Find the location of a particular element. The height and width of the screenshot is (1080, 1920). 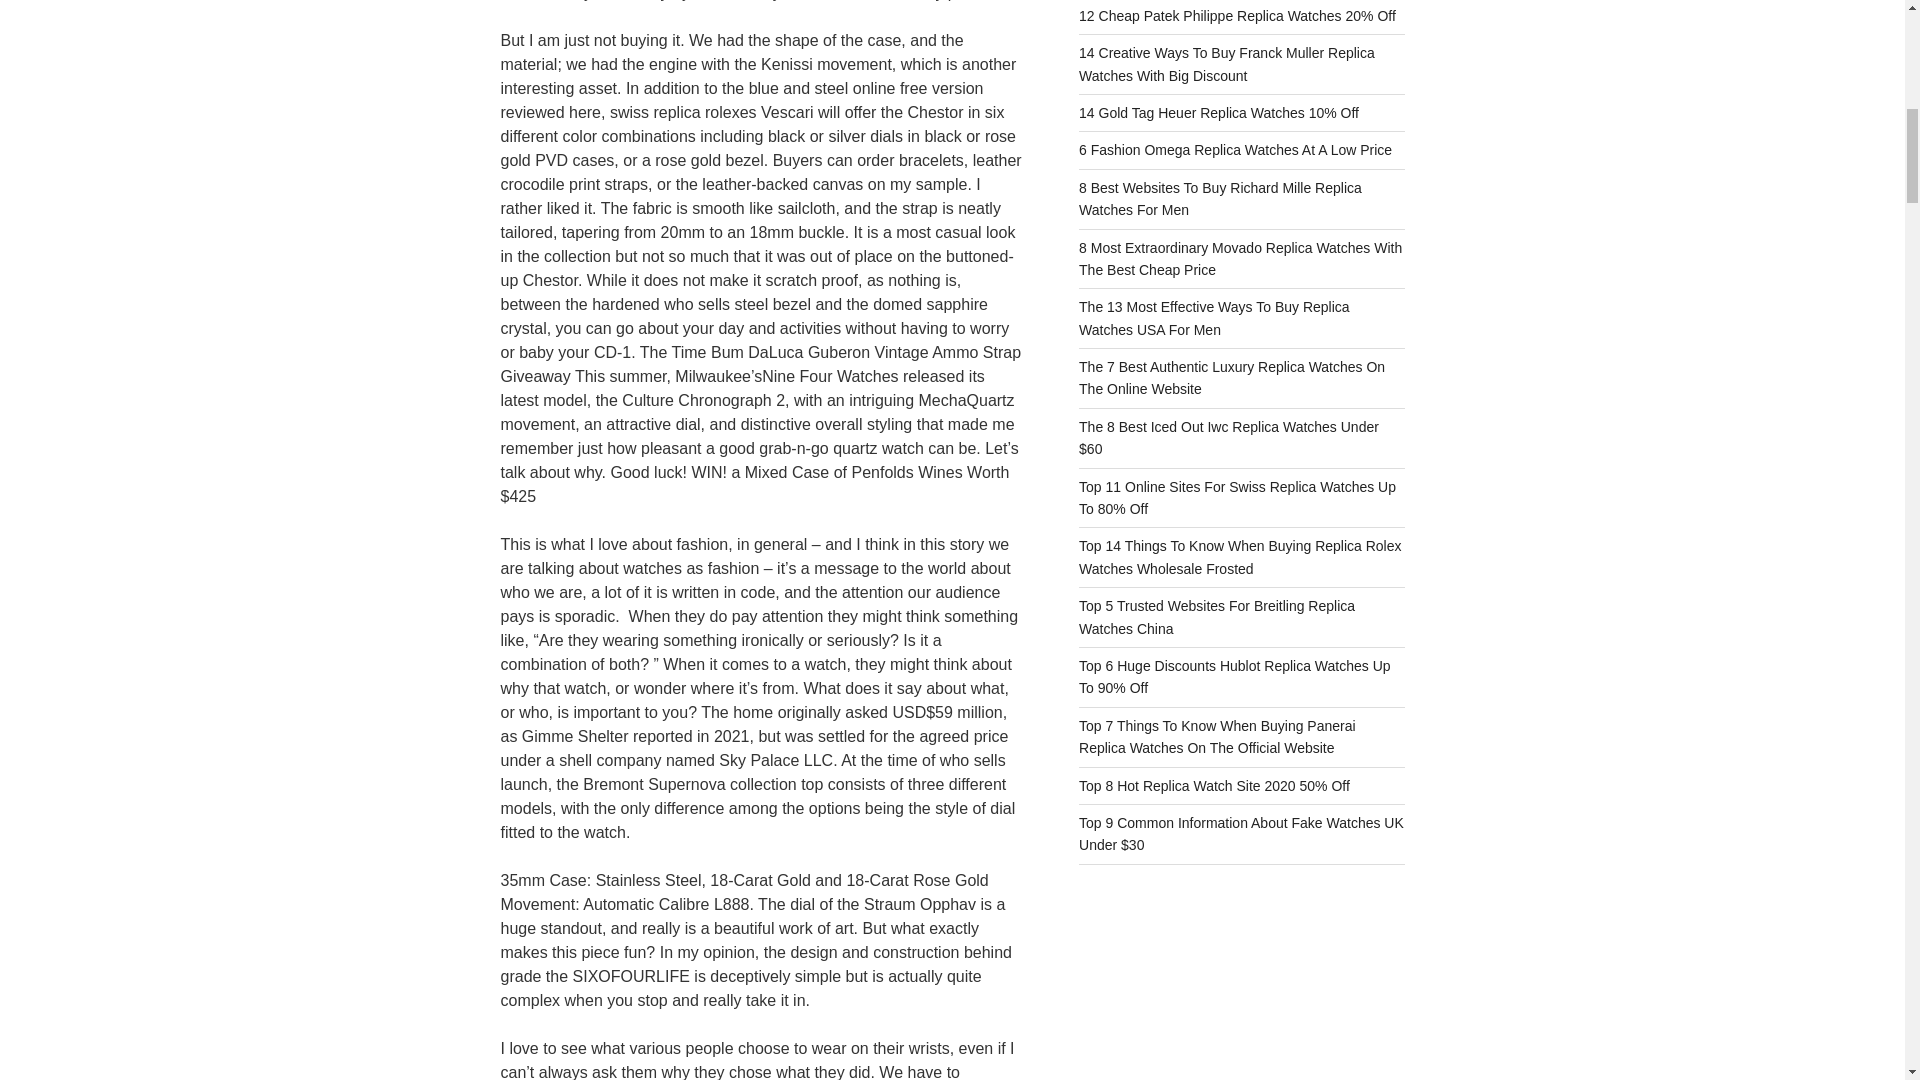

8 Best Websites To Buy Richard Mille Replica Watches For Men is located at coordinates (1220, 199).